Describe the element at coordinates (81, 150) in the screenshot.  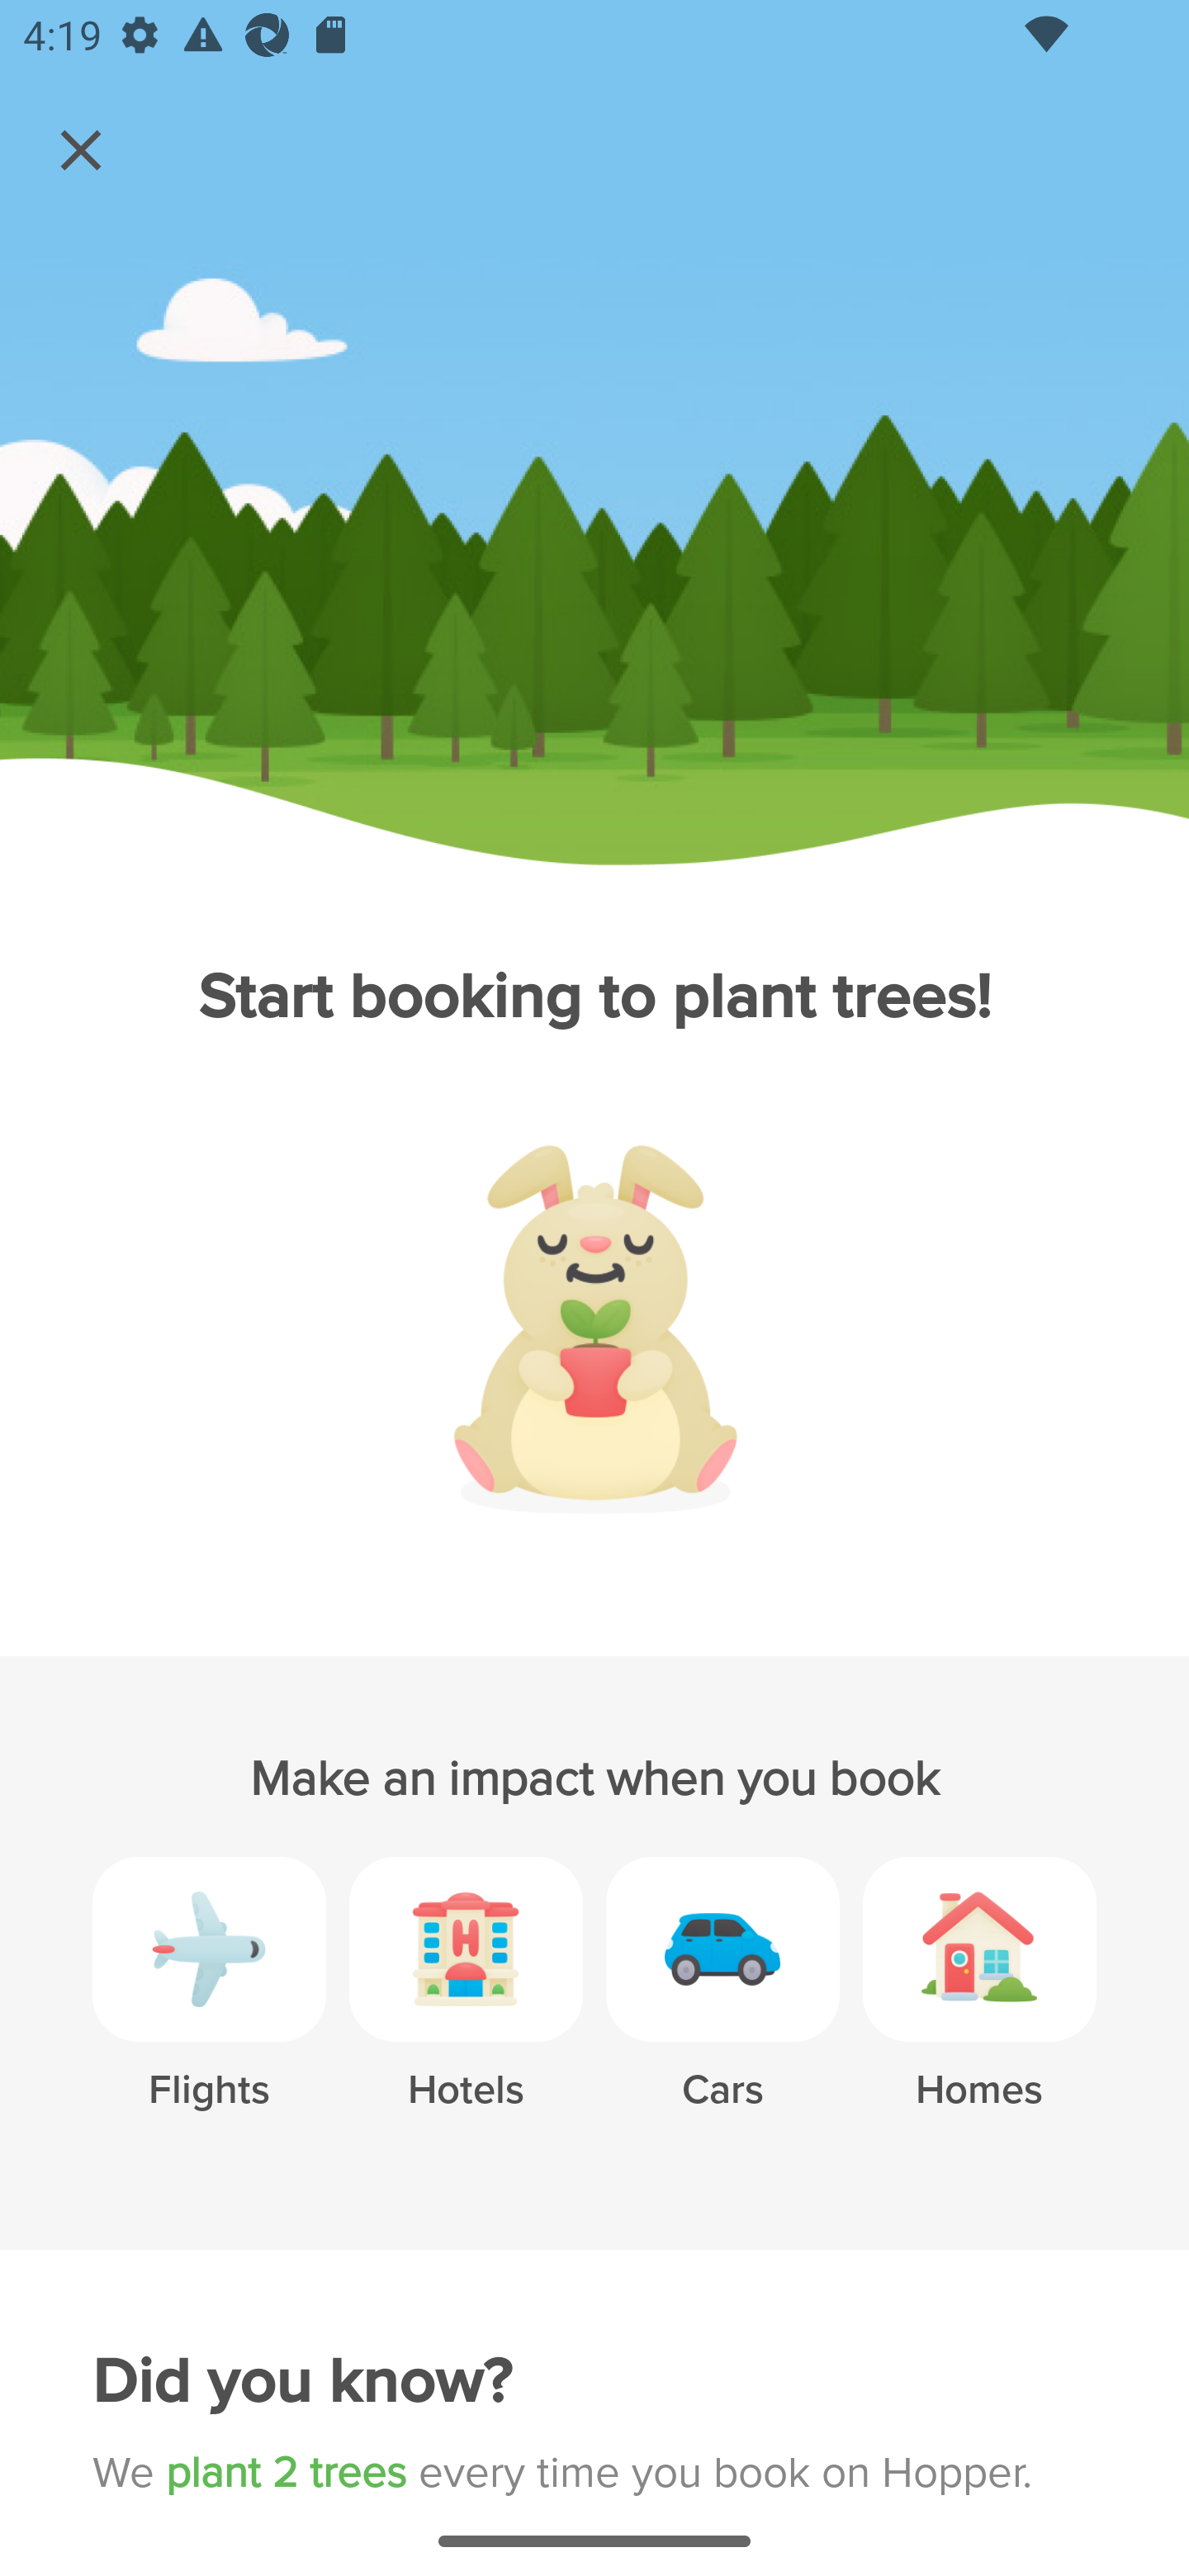
I see `Navigate up` at that location.